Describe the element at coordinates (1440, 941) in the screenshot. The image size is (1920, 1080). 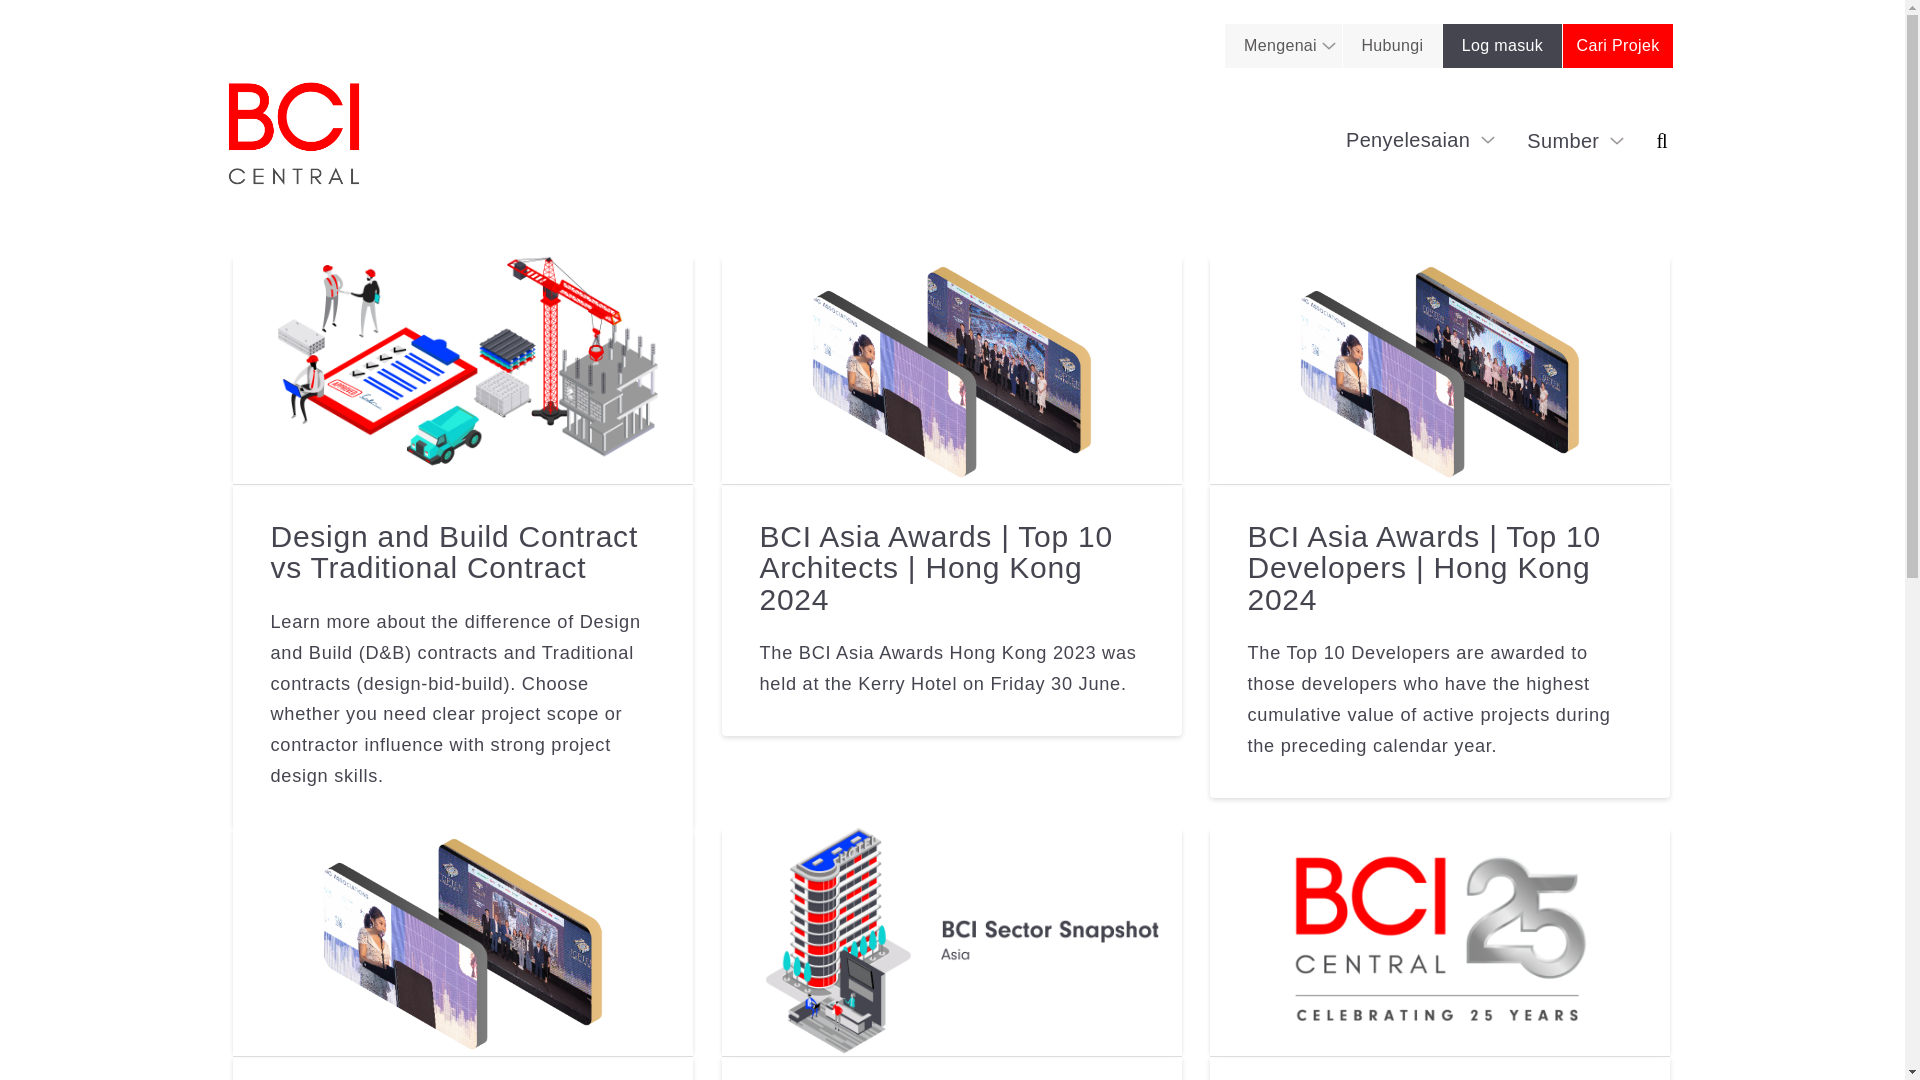
I see `Permalink to: "Celebrating 25 Years of BCI"` at that location.